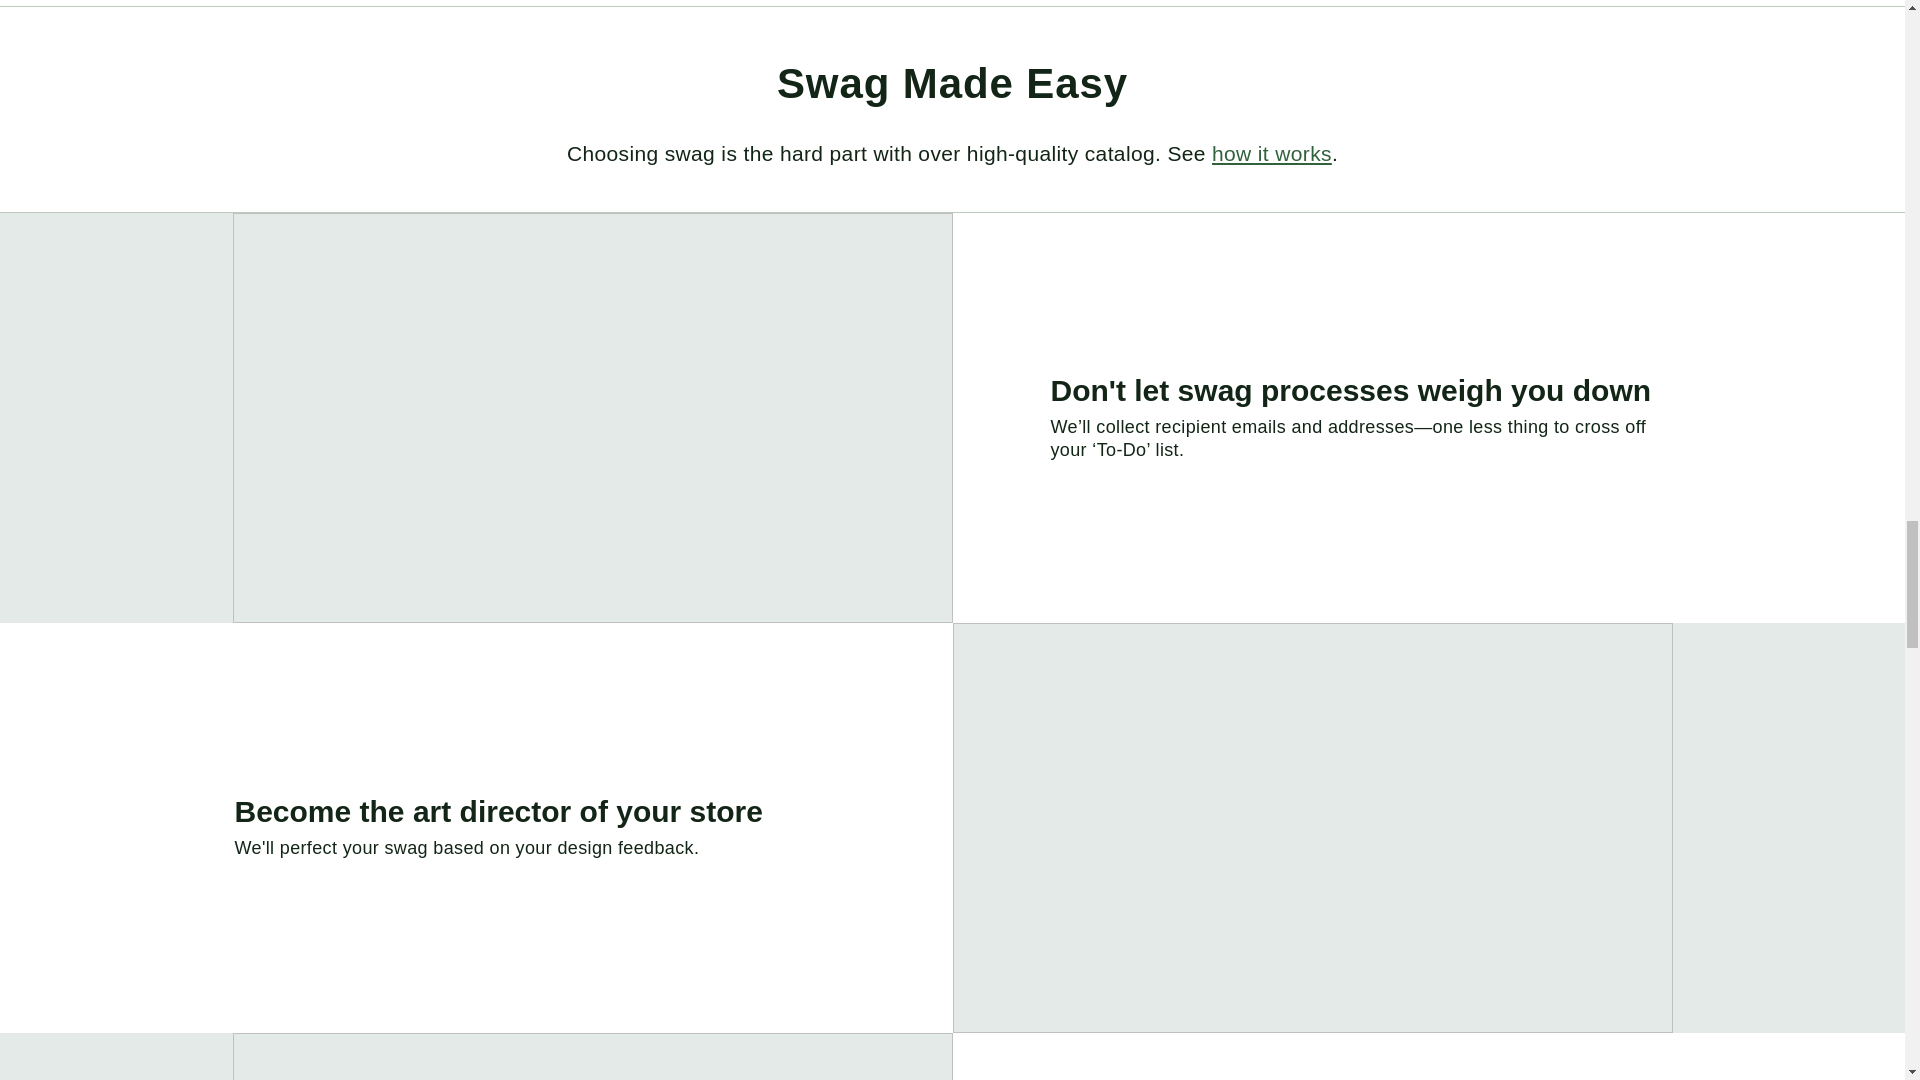 The width and height of the screenshot is (1920, 1080). What do you see at coordinates (1272, 153) in the screenshot?
I see `how it works` at bounding box center [1272, 153].